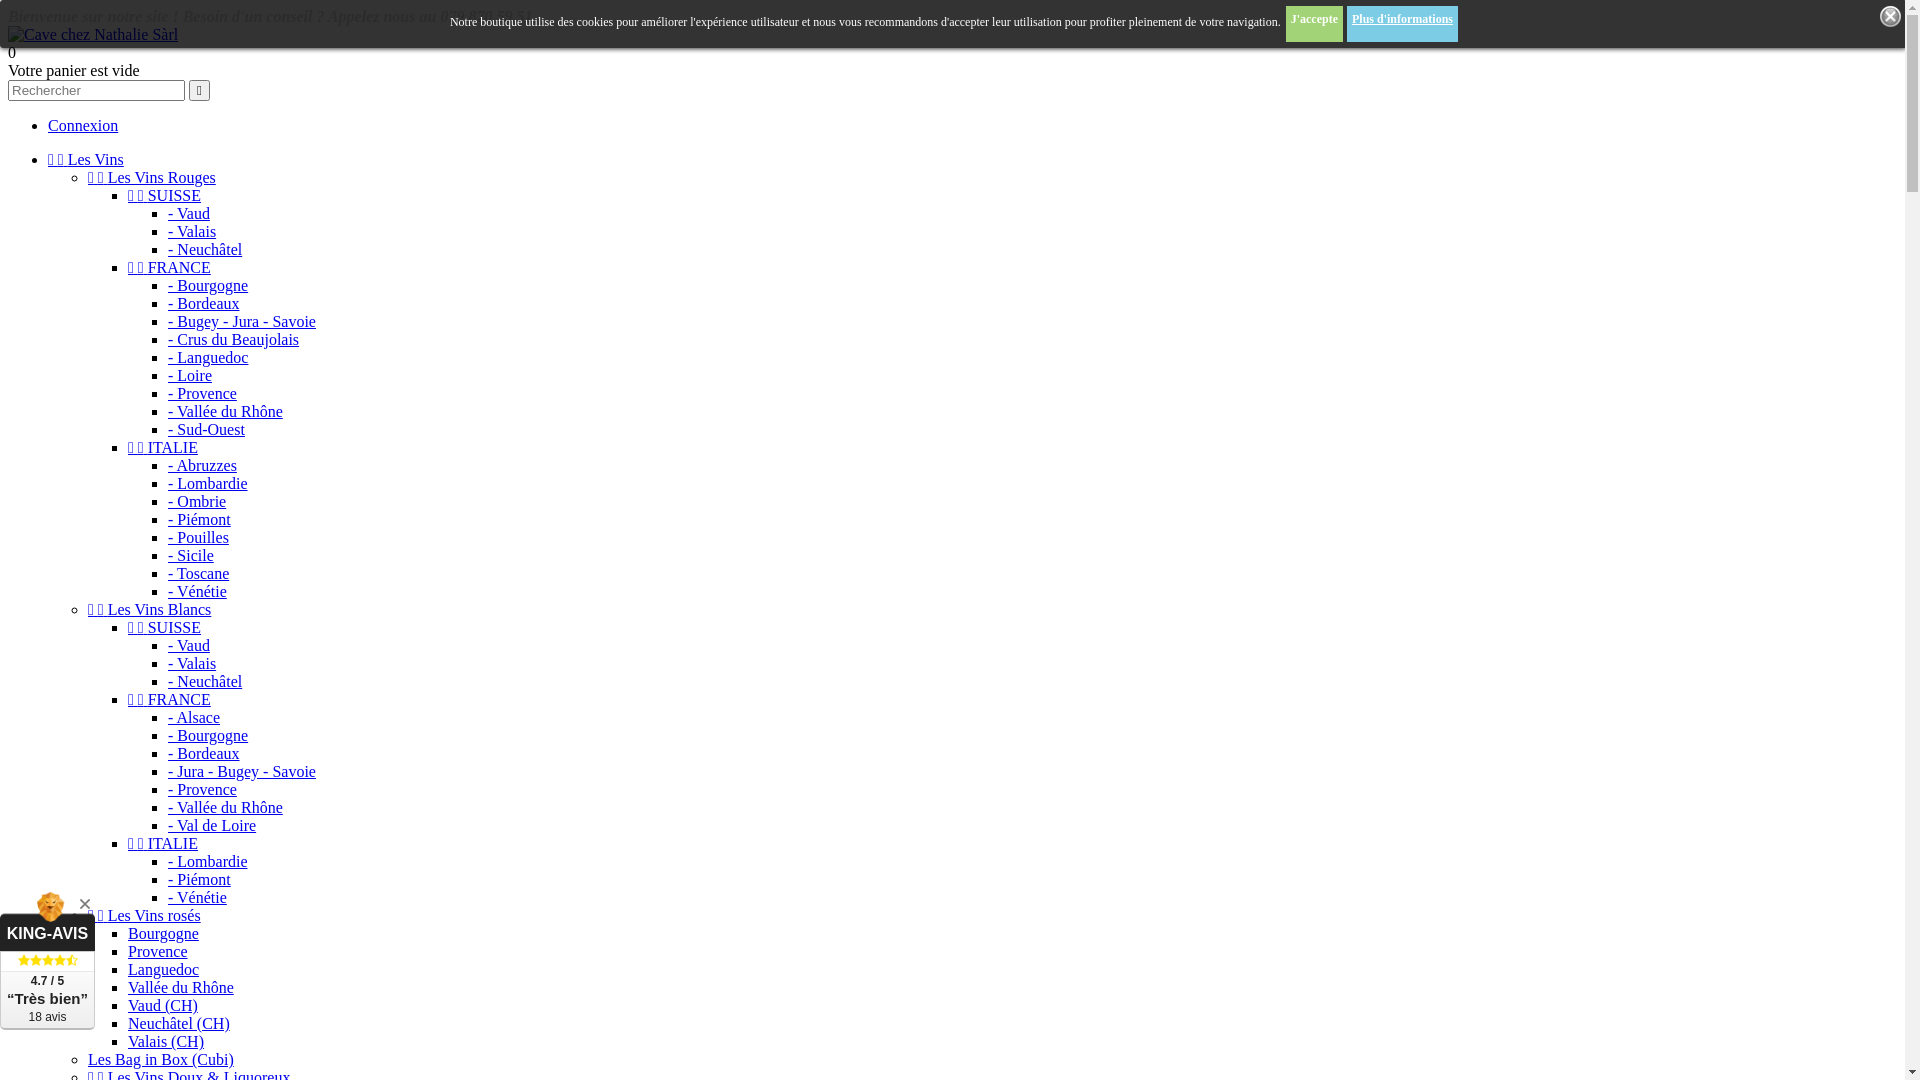 This screenshot has height=1080, width=1920. I want to click on - Loire, so click(190, 376).